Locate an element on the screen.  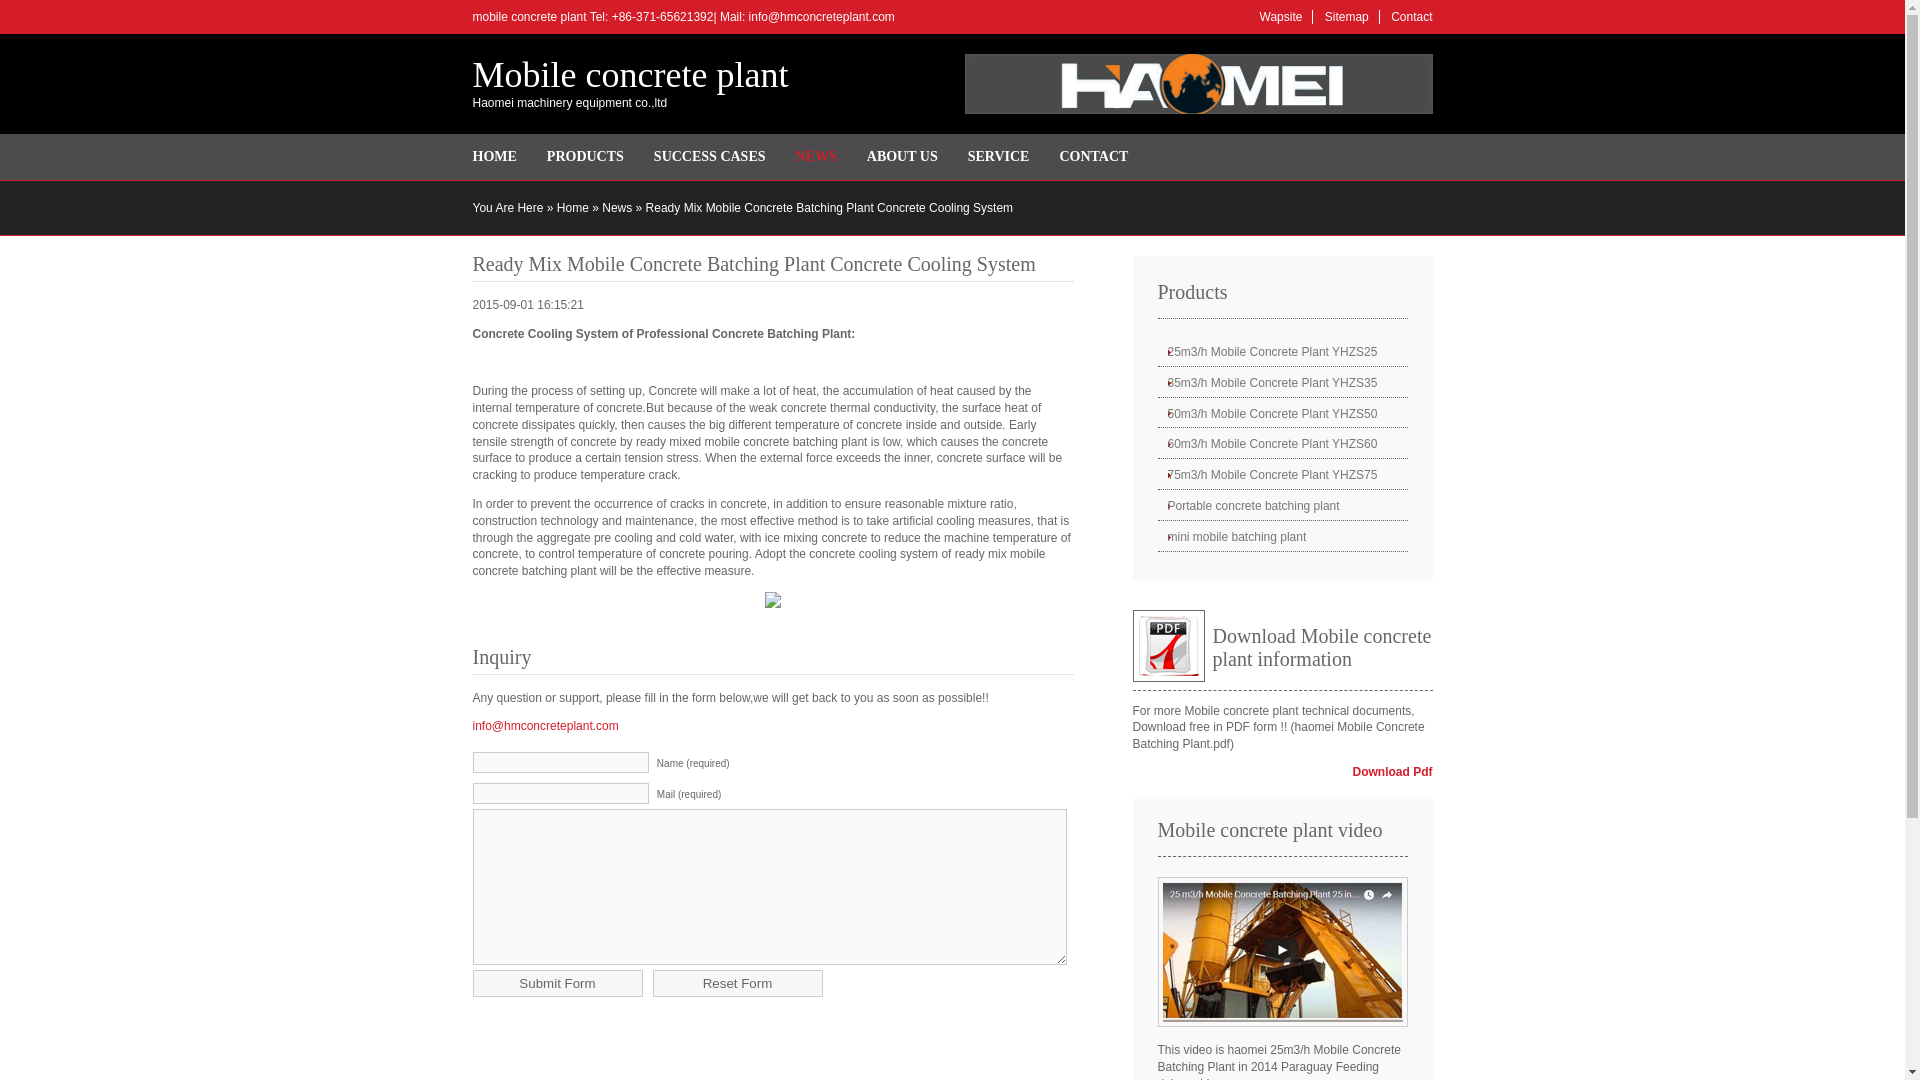
PRODUCTS is located at coordinates (586, 157).